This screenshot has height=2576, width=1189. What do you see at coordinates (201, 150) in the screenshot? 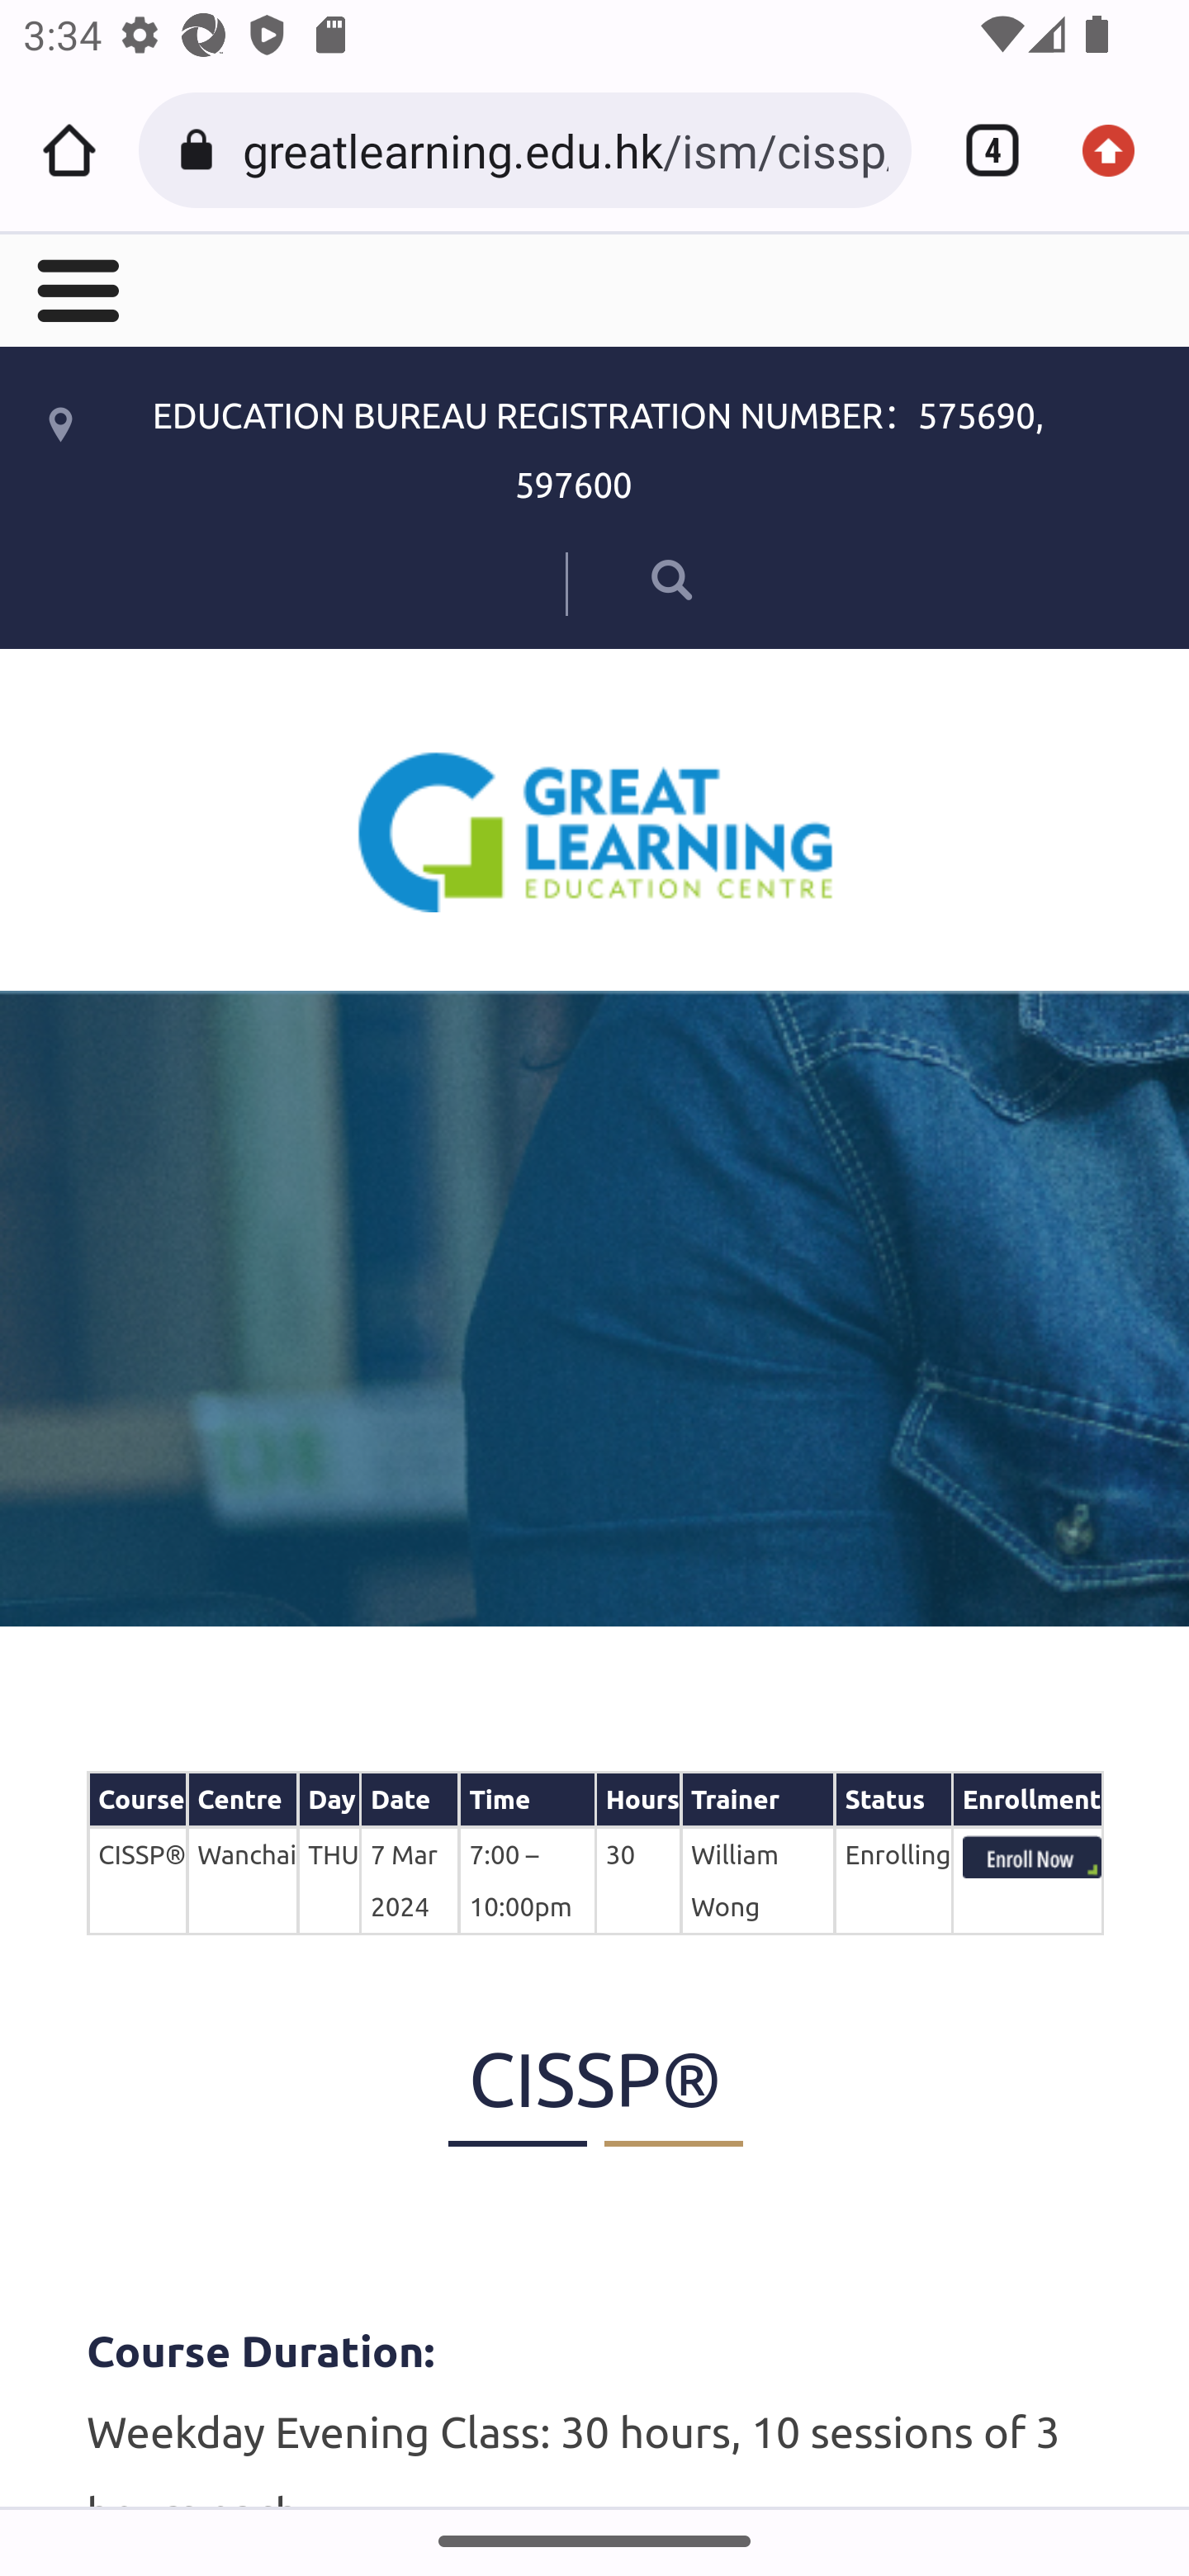
I see `Connection is secure` at bounding box center [201, 150].